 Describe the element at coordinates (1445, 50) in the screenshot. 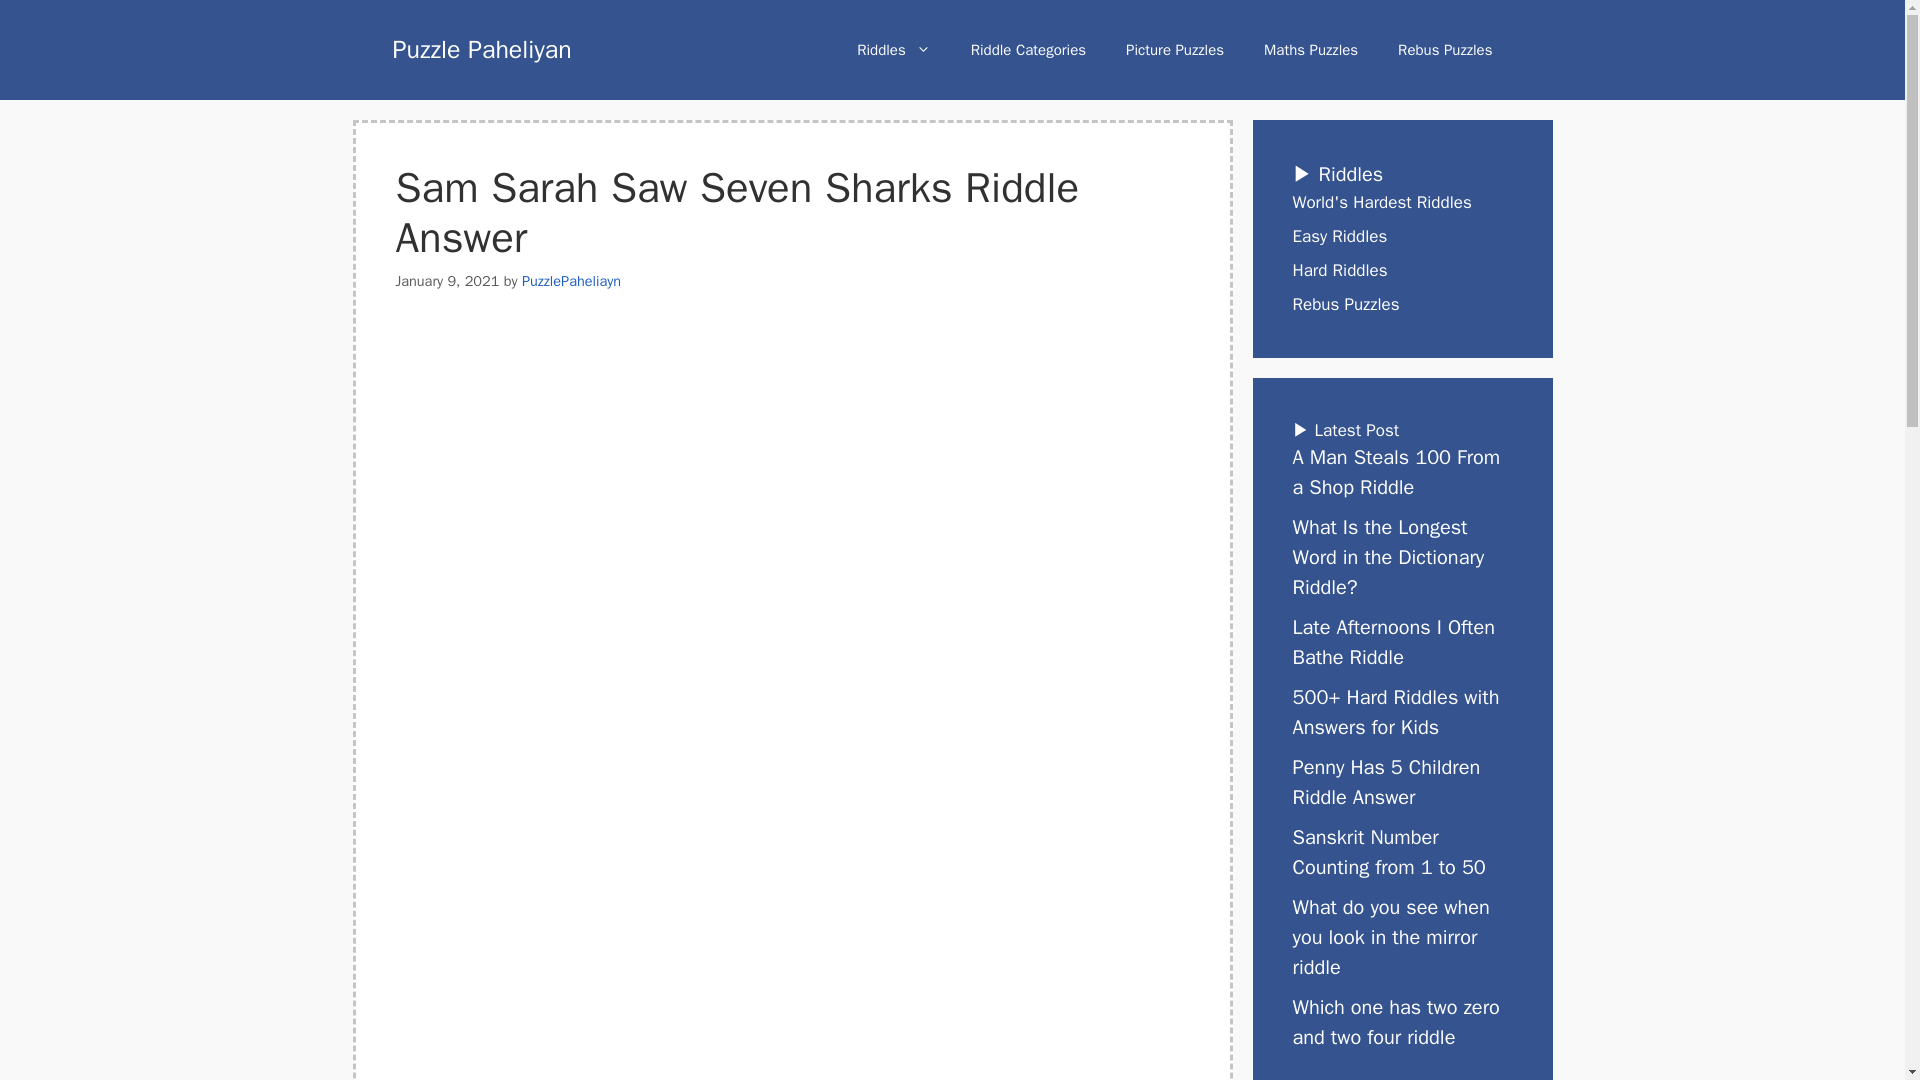

I see `Rebus Puzzles` at that location.